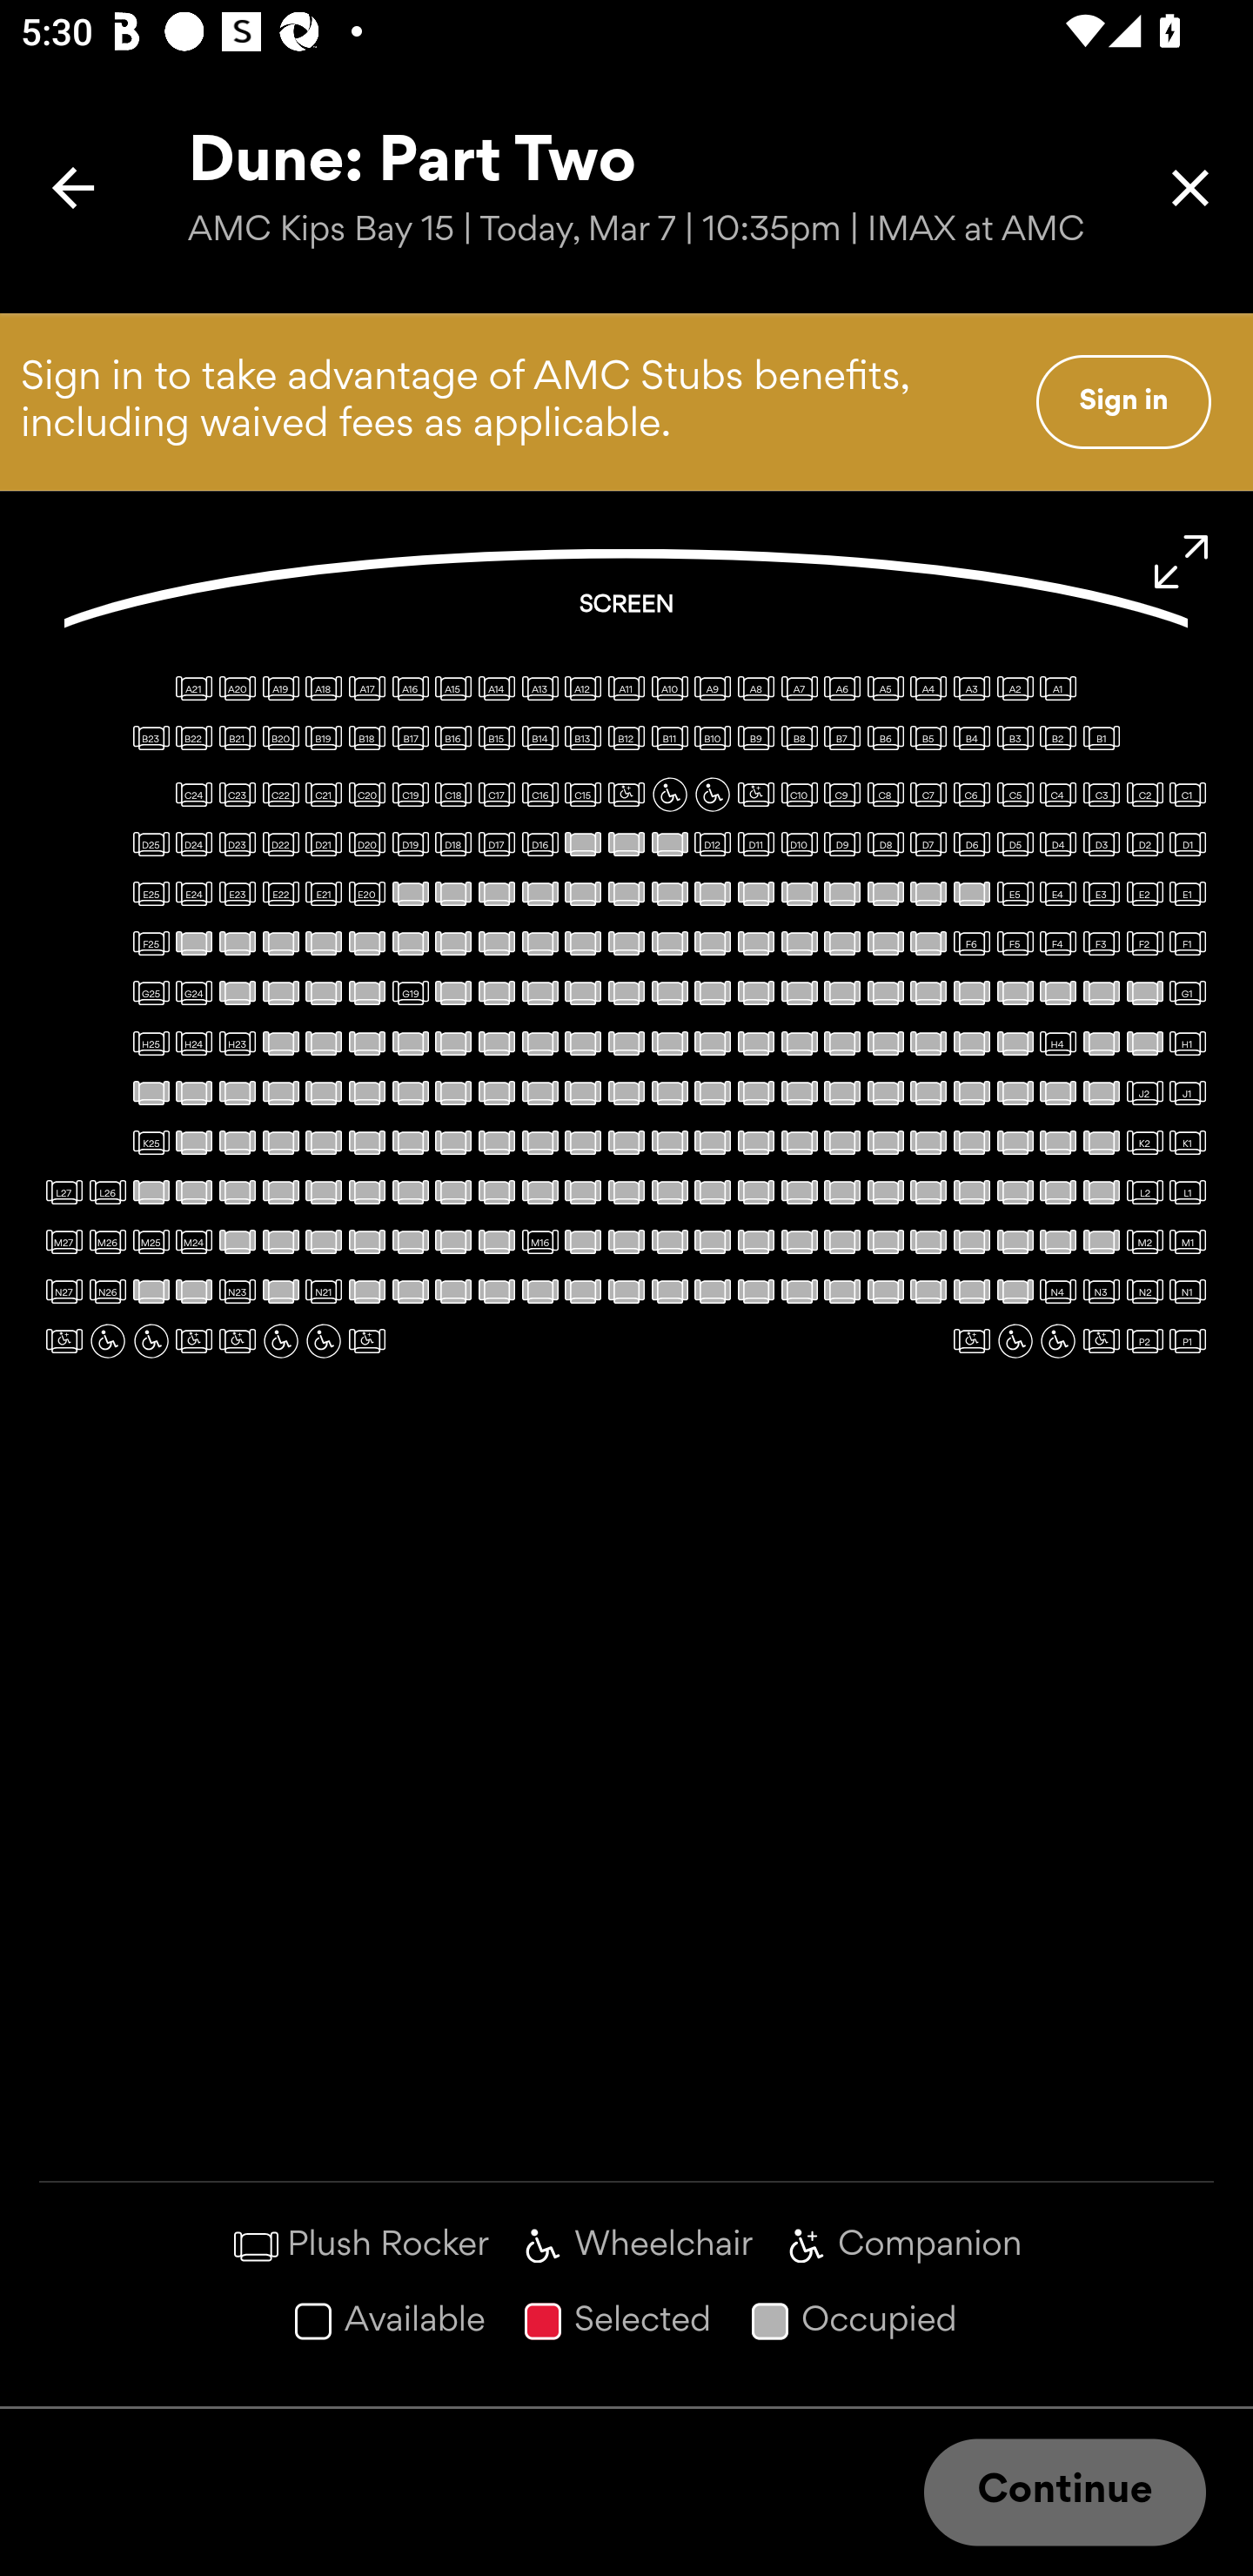 The image size is (1253, 2576). What do you see at coordinates (324, 1340) in the screenshot?
I see `P8, Wheelchair space, available` at bounding box center [324, 1340].